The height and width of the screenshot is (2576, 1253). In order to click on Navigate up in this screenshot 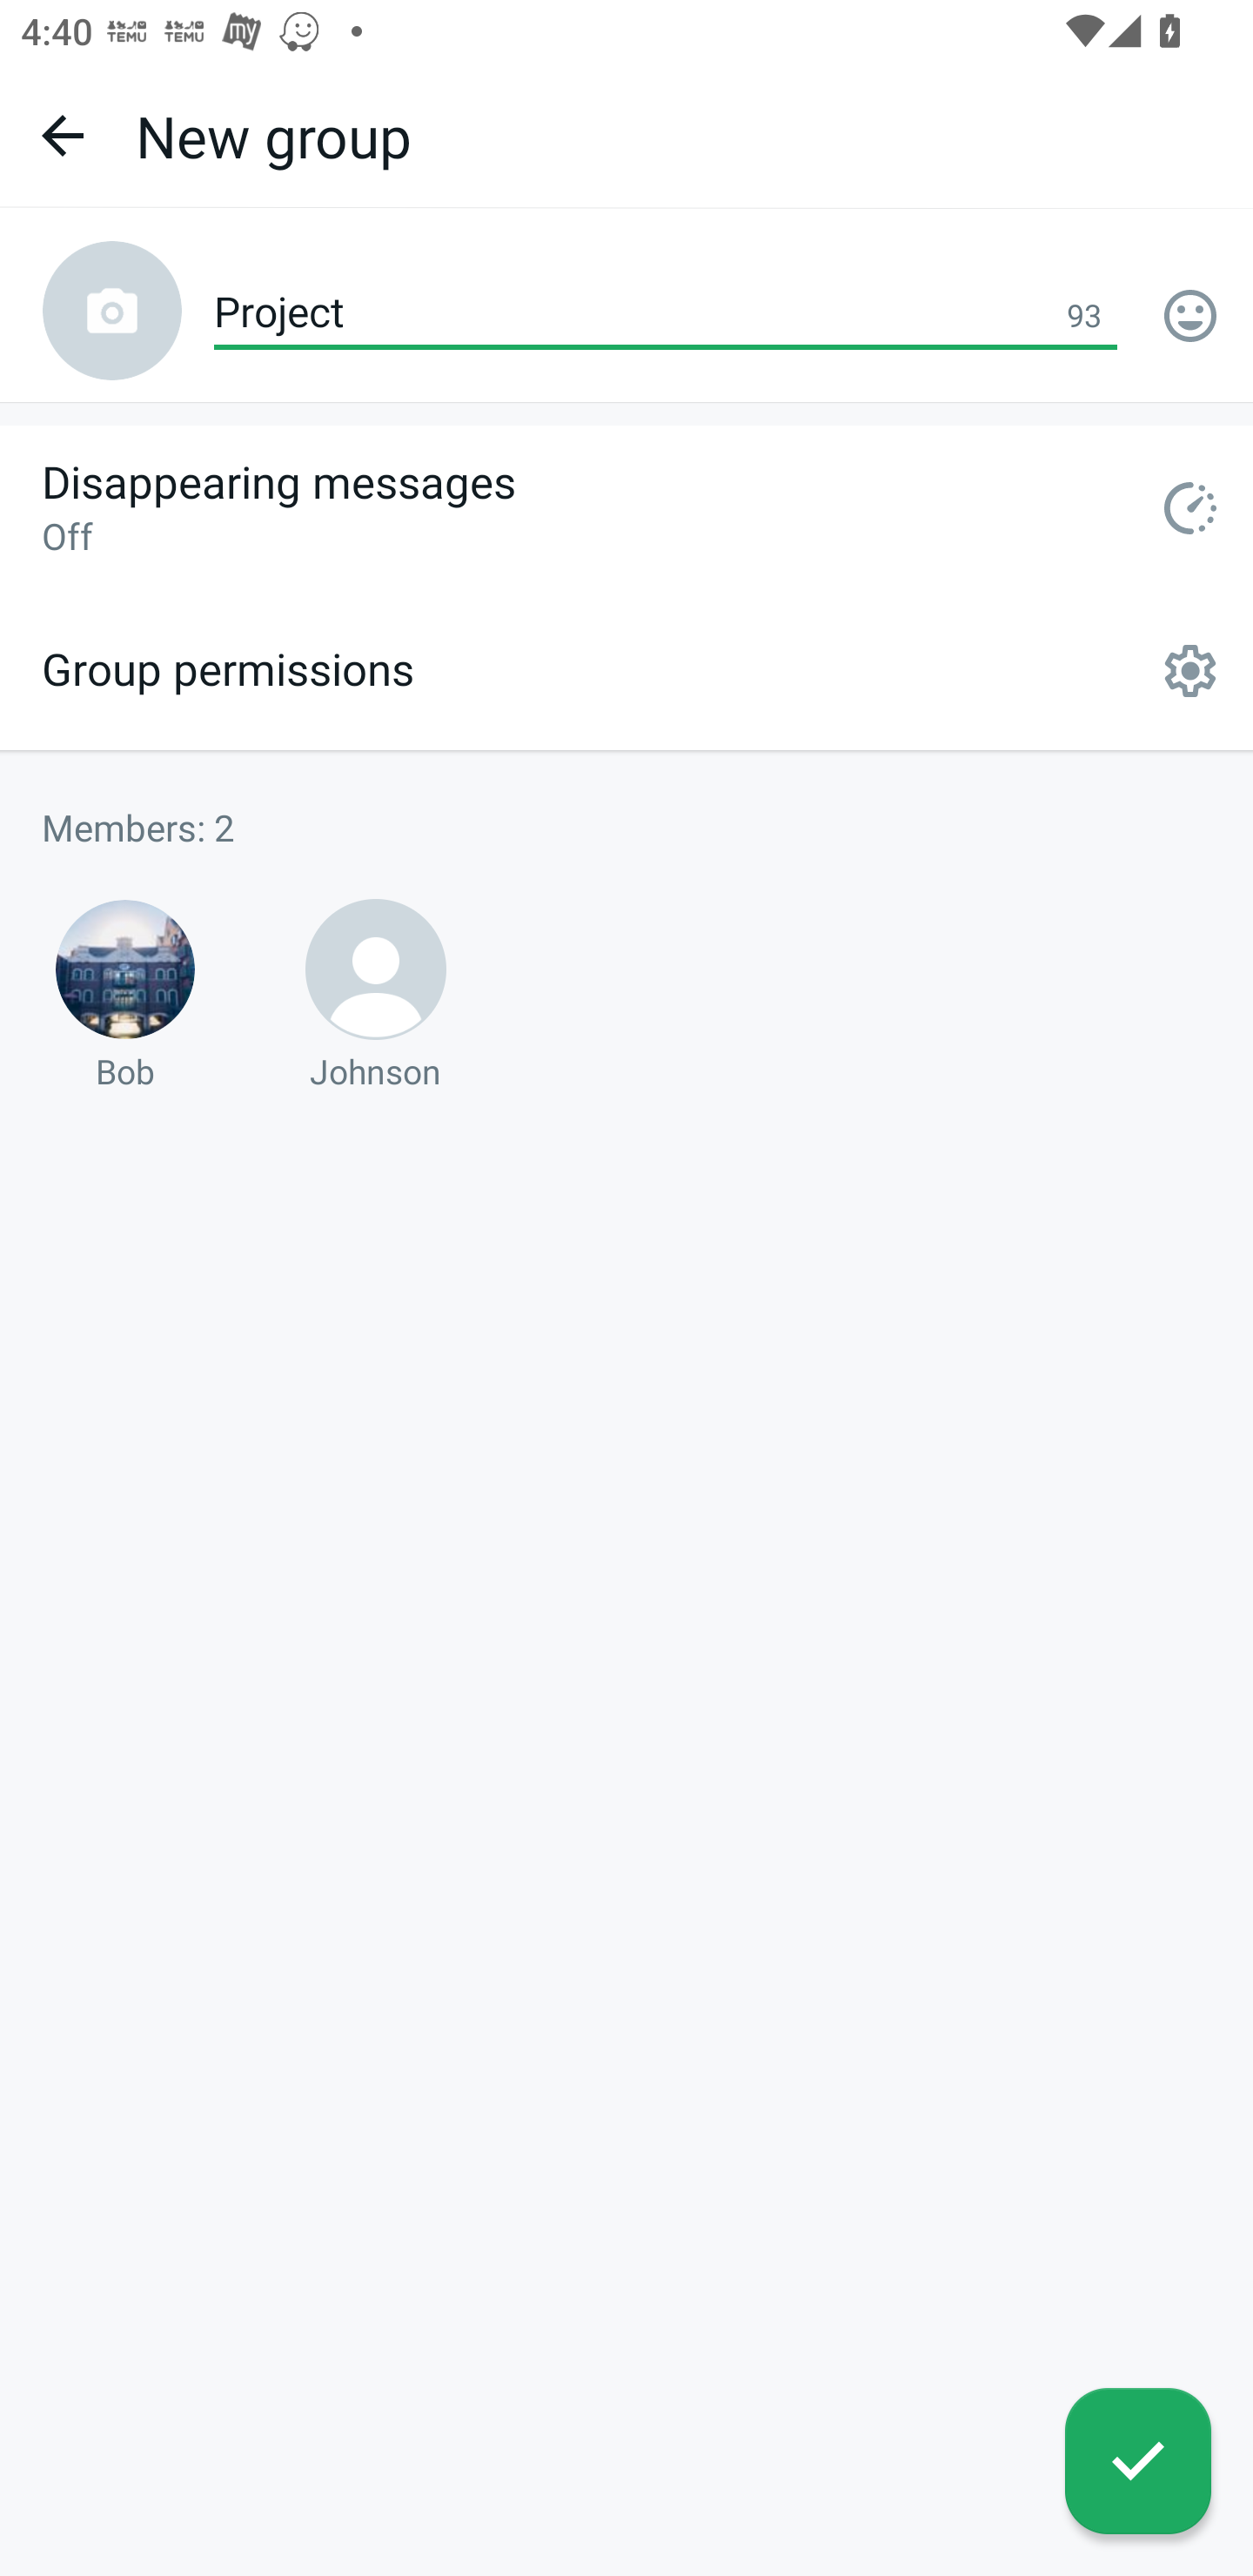, I will do `click(63, 135)`.